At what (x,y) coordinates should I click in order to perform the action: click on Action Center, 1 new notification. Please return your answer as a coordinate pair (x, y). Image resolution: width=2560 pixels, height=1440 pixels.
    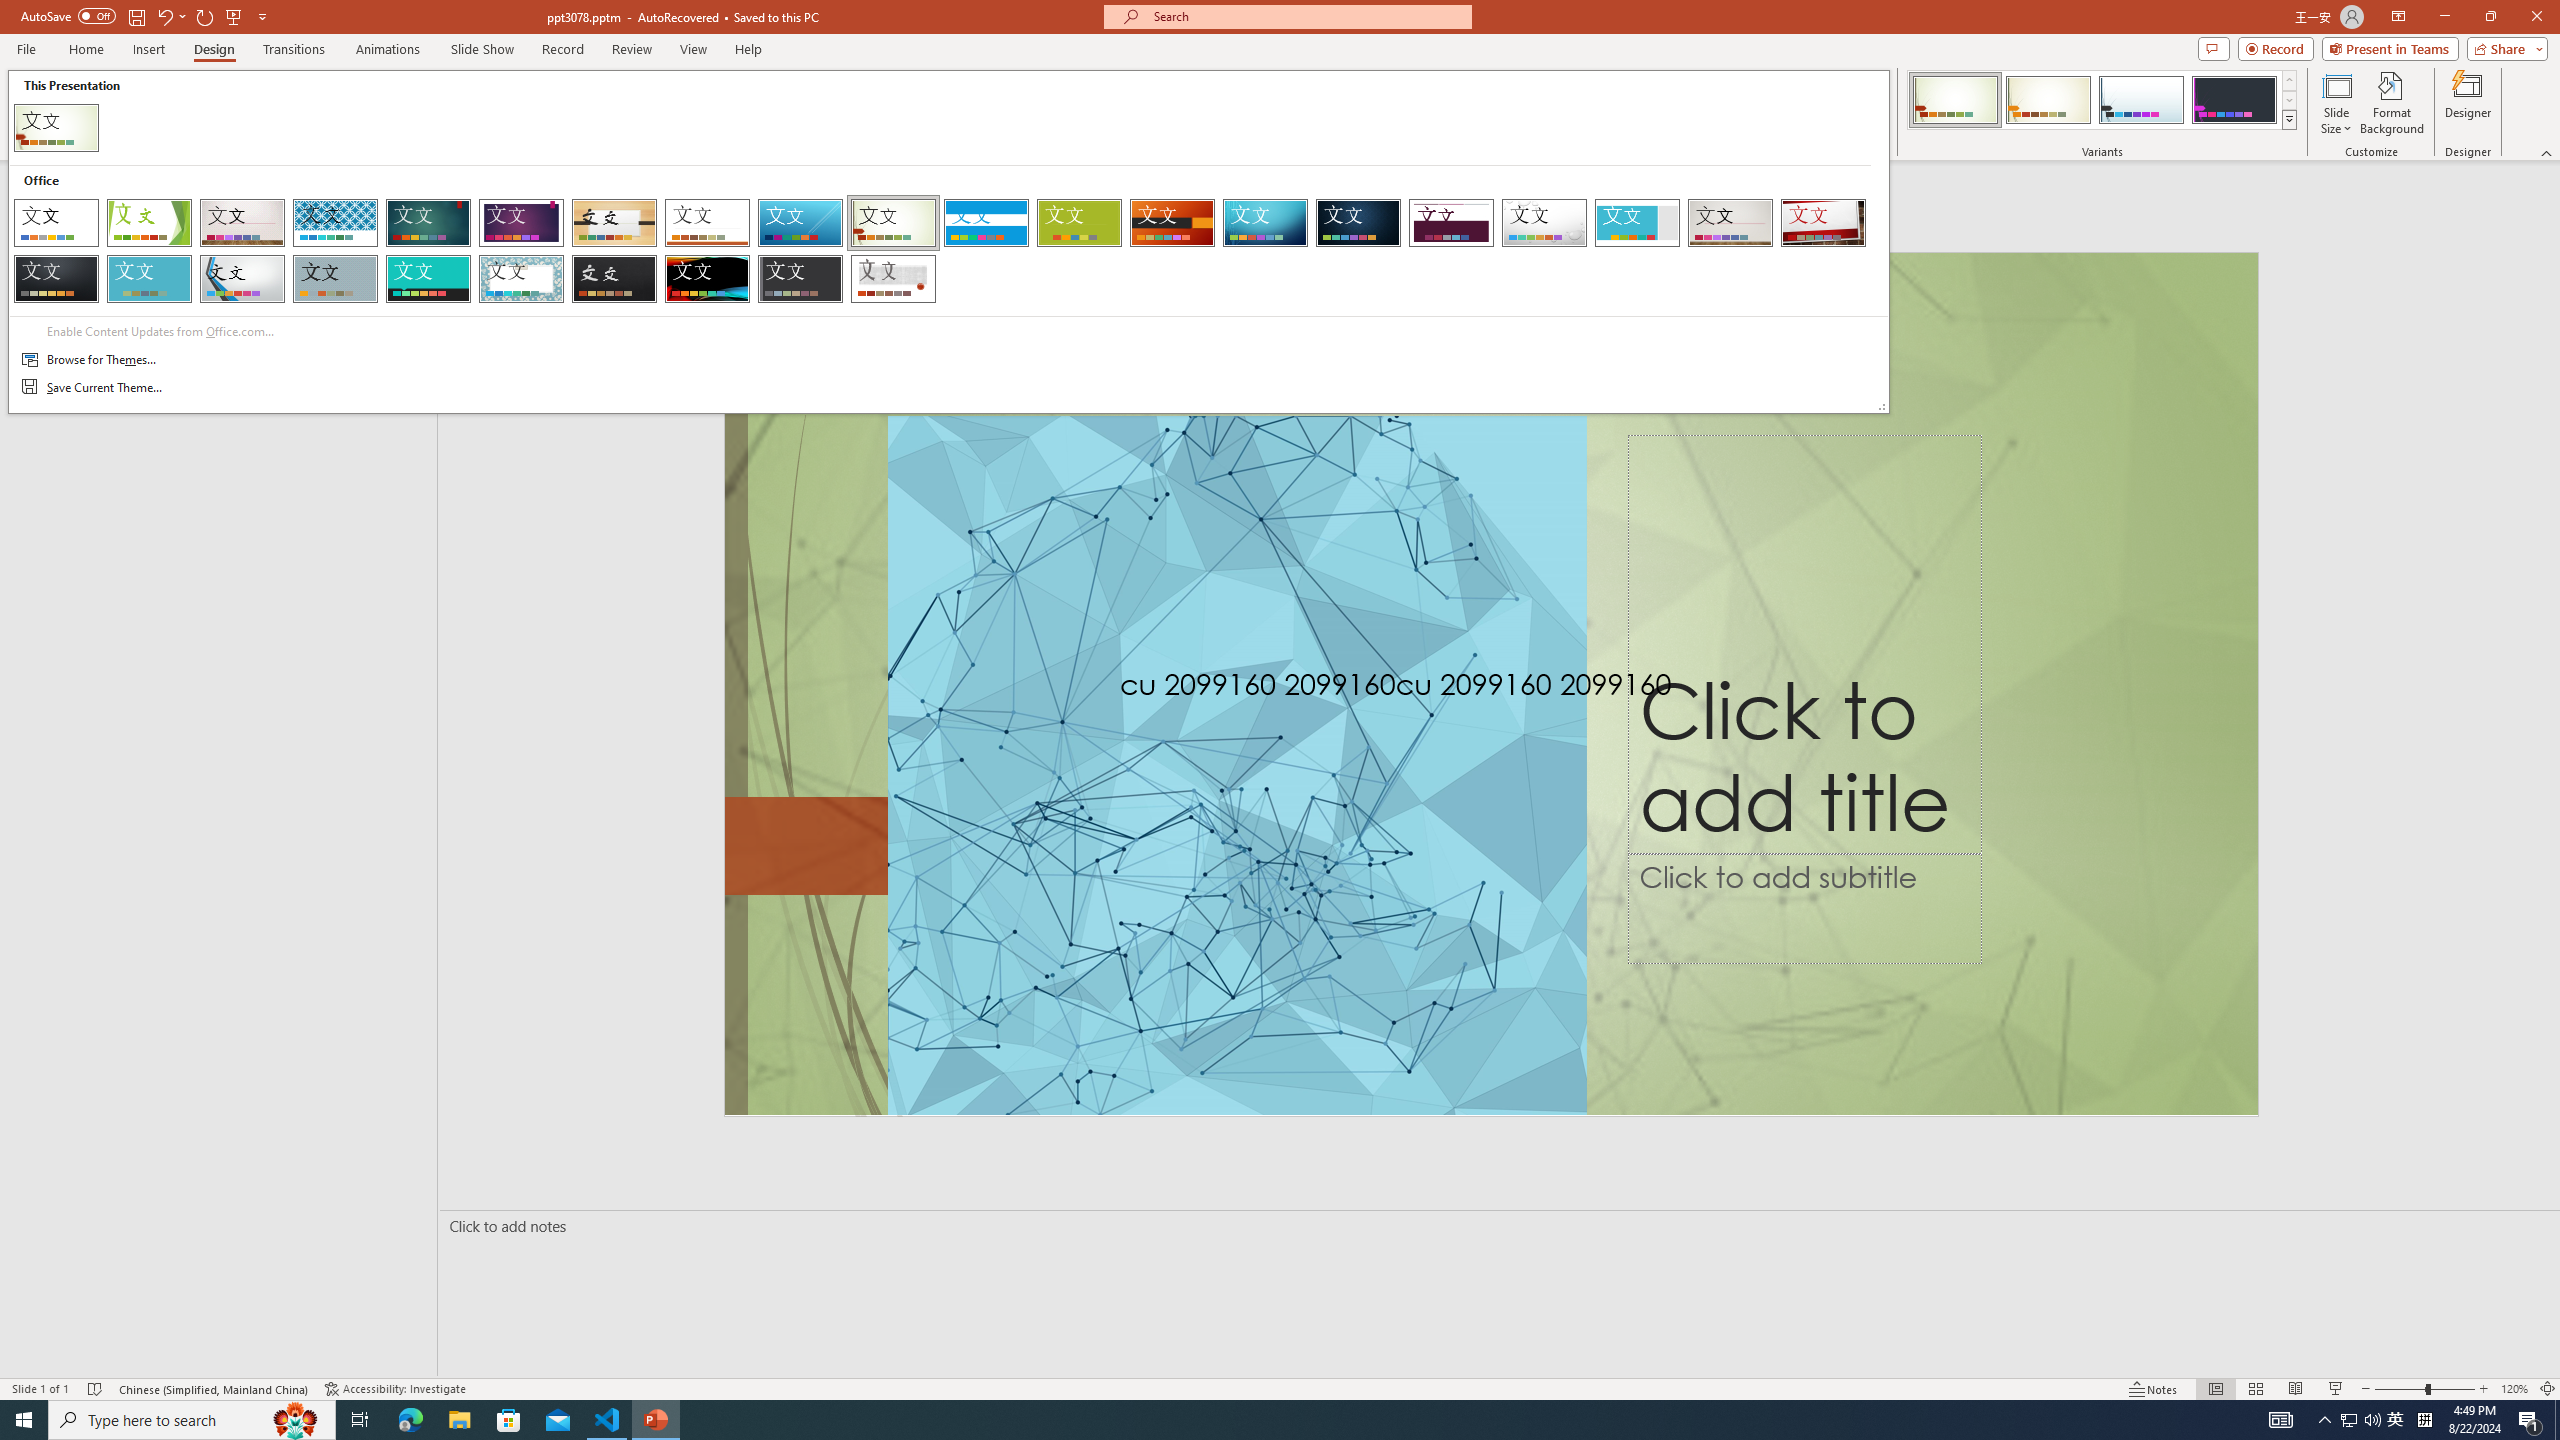
    Looking at the image, I should click on (2530, 1420).